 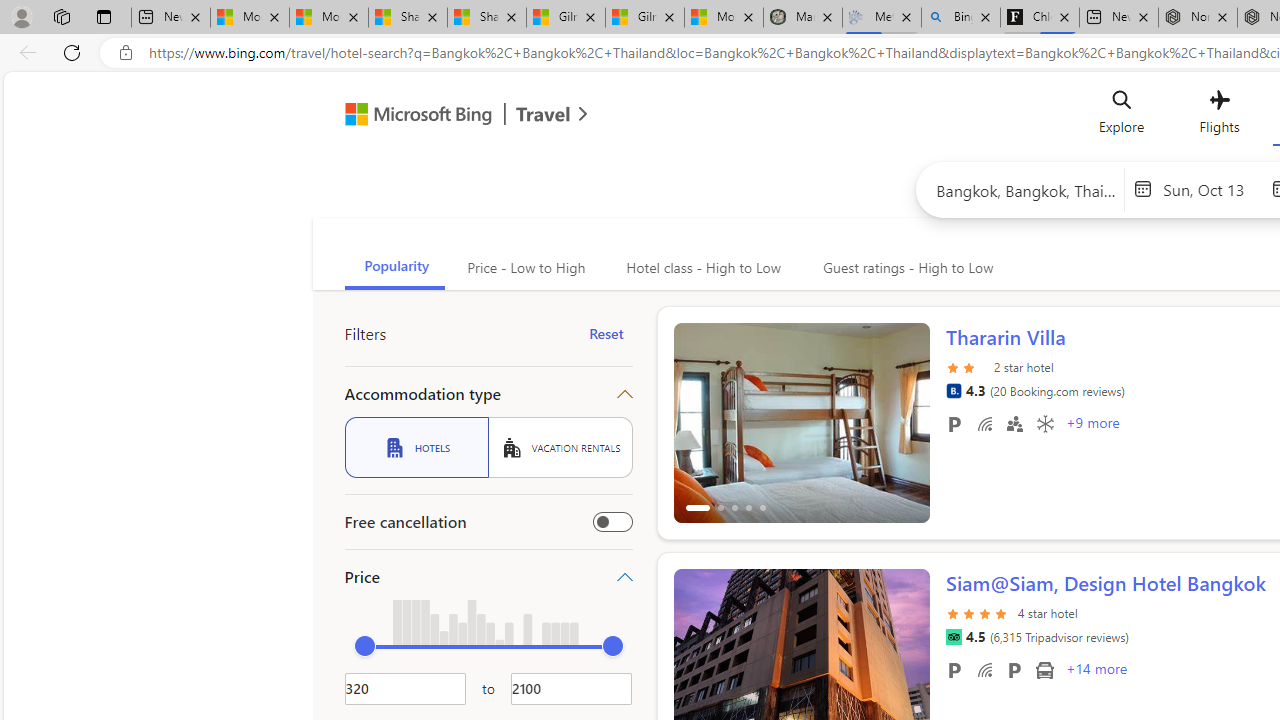 I want to click on HOTELS, so click(x=416, y=447).